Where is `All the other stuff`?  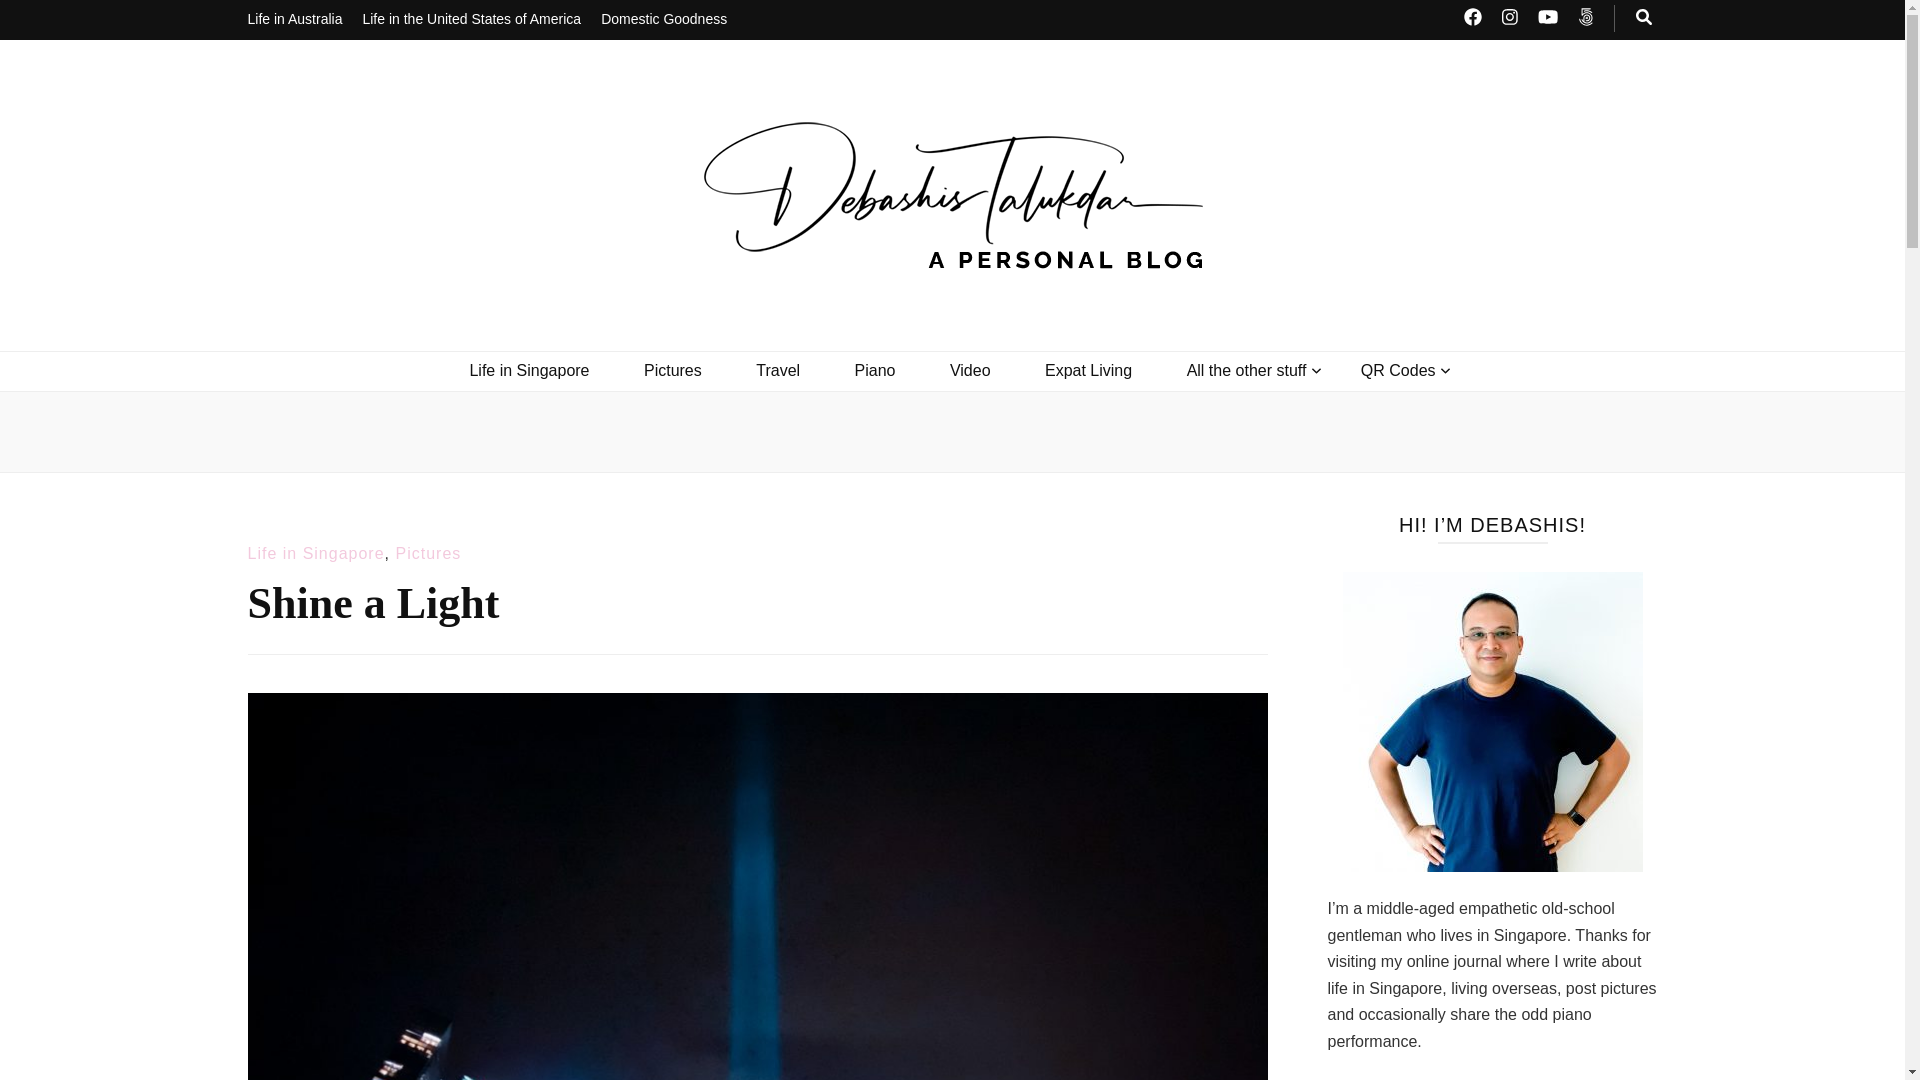 All the other stuff is located at coordinates (1246, 370).